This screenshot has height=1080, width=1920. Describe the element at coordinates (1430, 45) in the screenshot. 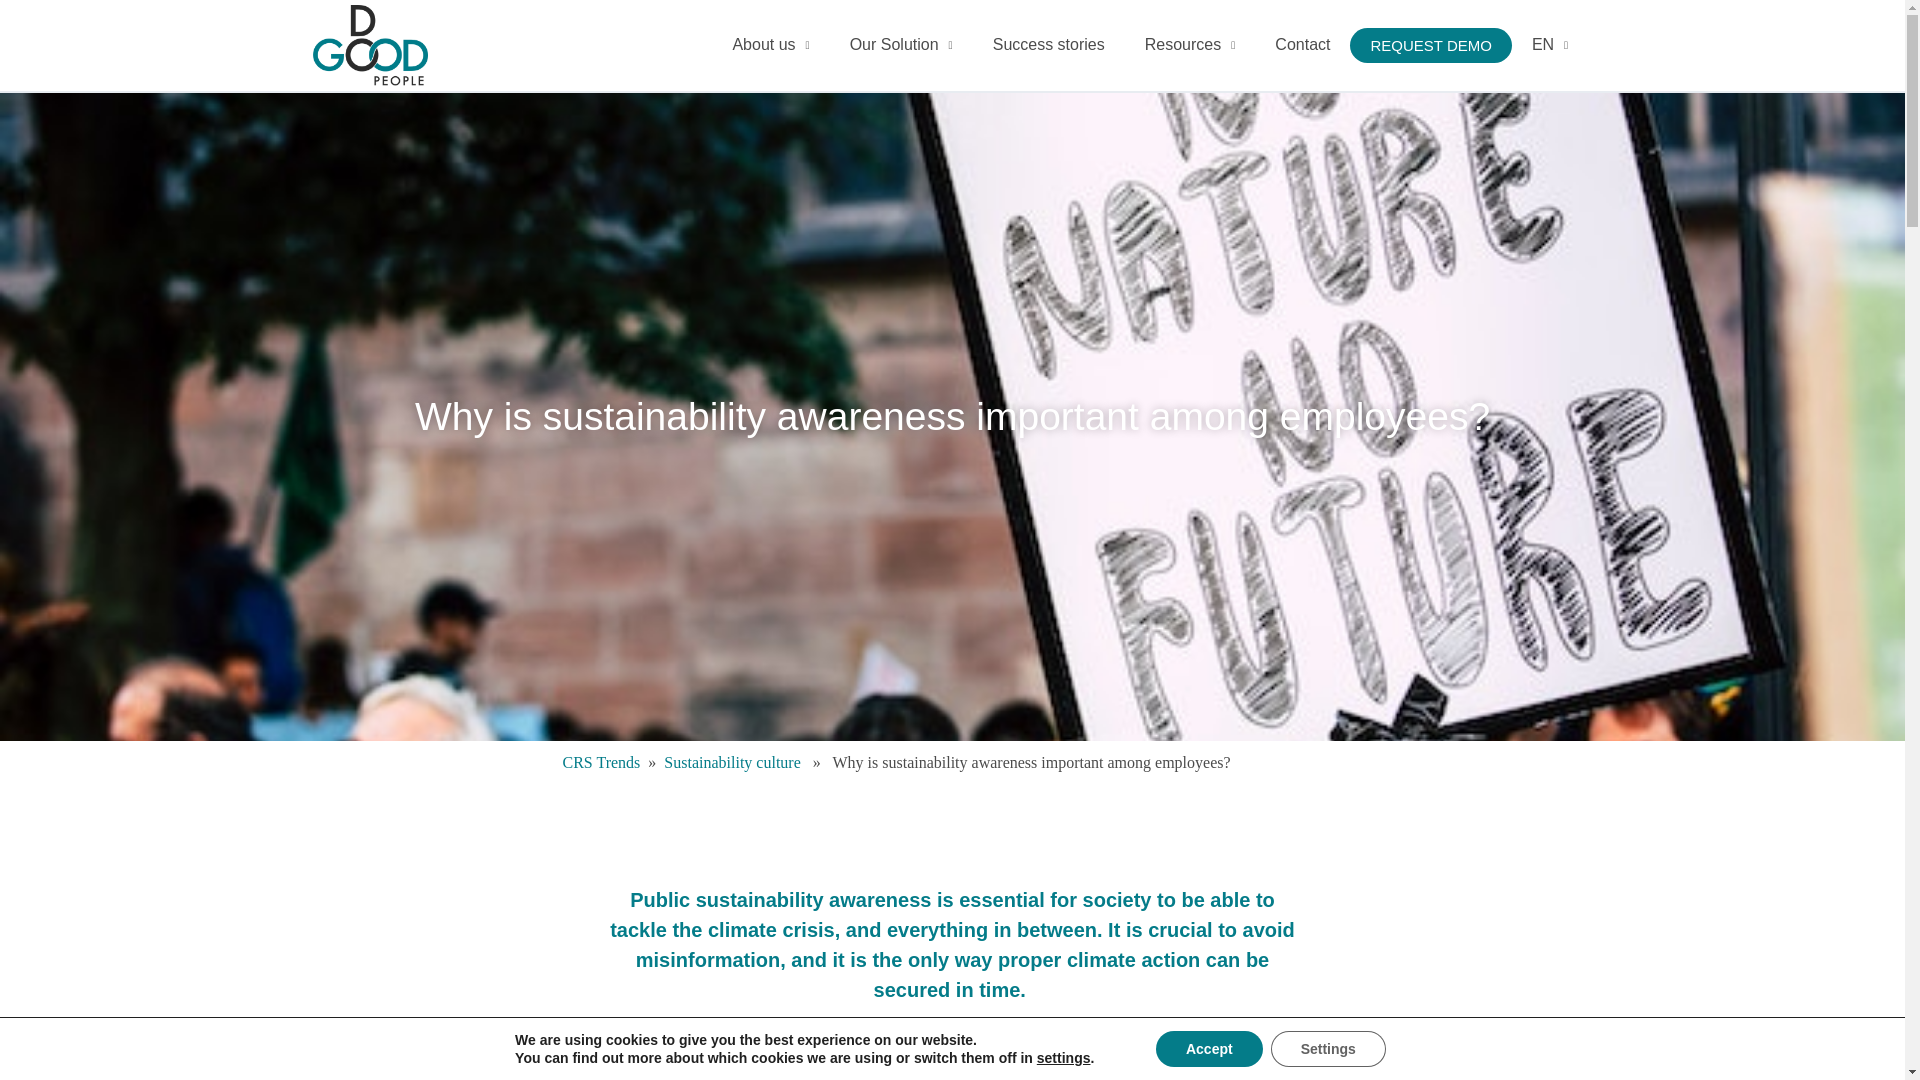

I see `REQUEST DEMO` at that location.